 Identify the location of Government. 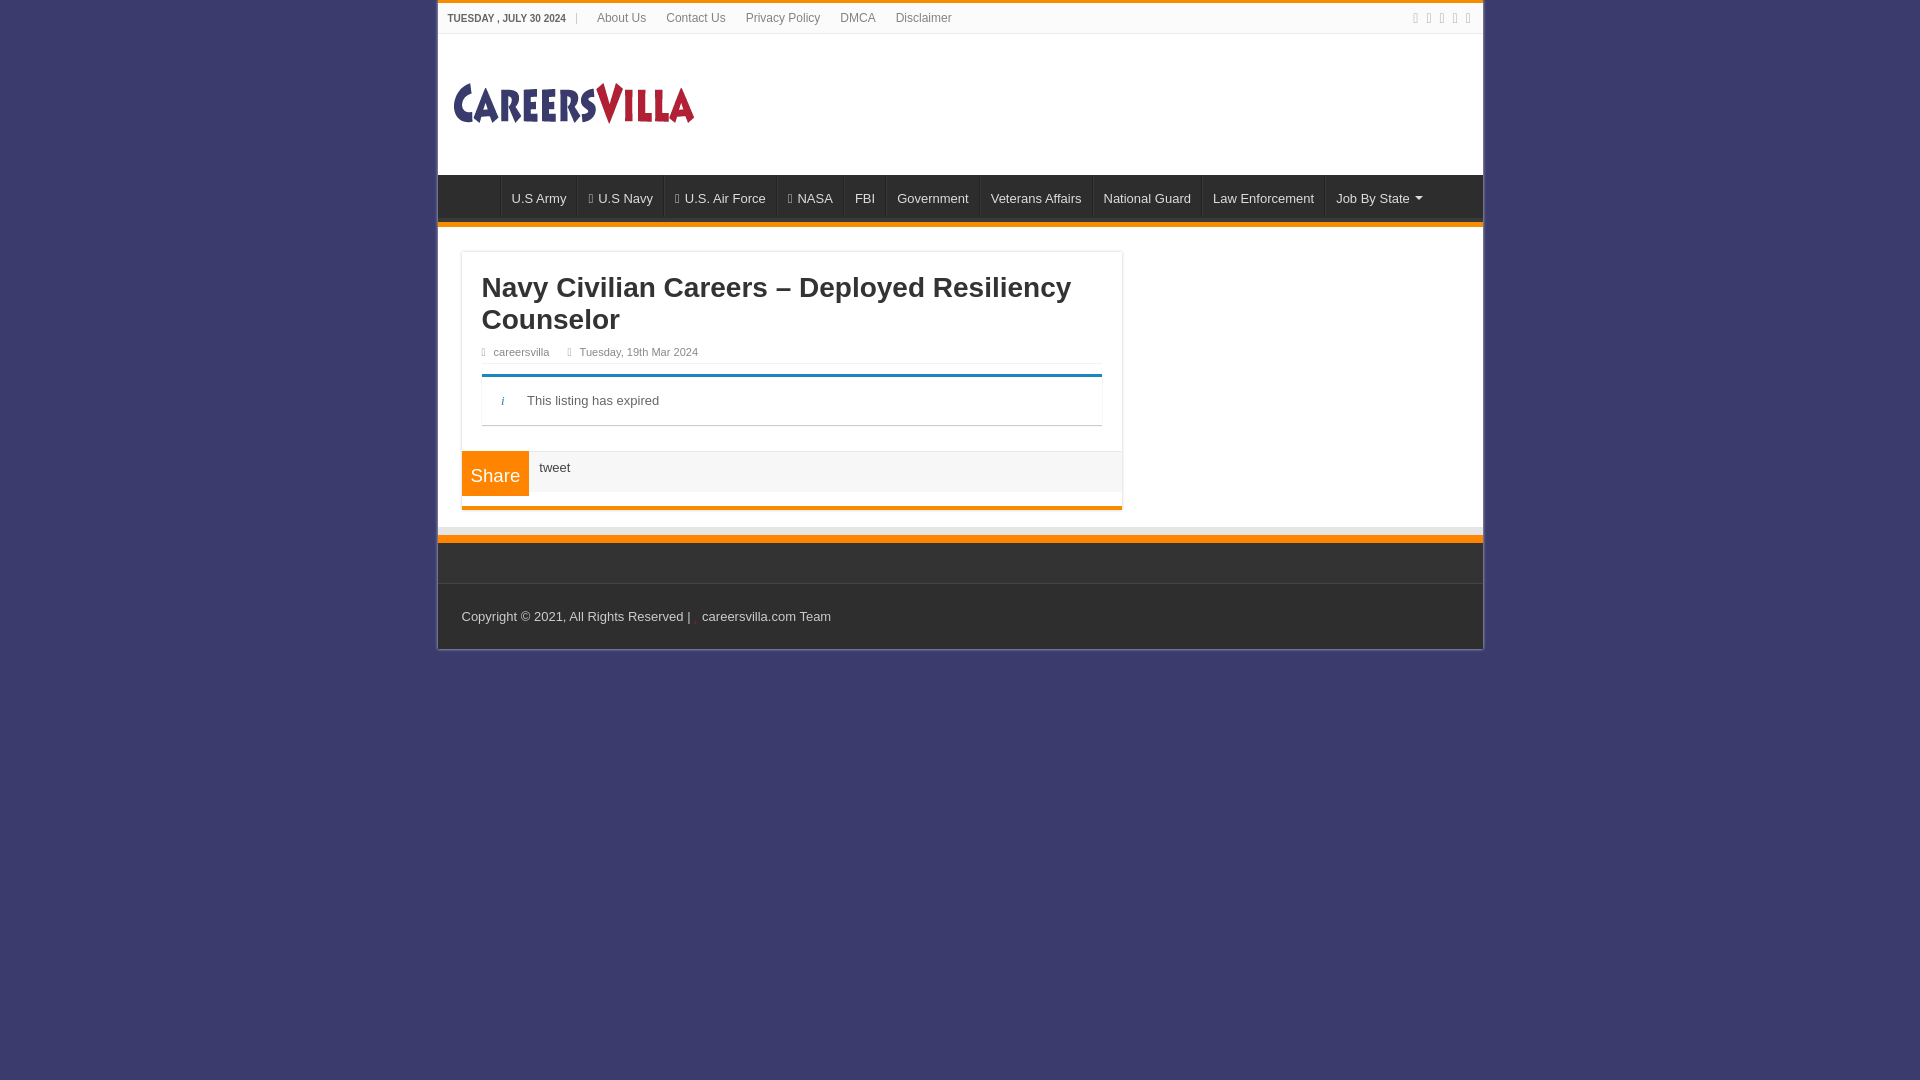
(932, 196).